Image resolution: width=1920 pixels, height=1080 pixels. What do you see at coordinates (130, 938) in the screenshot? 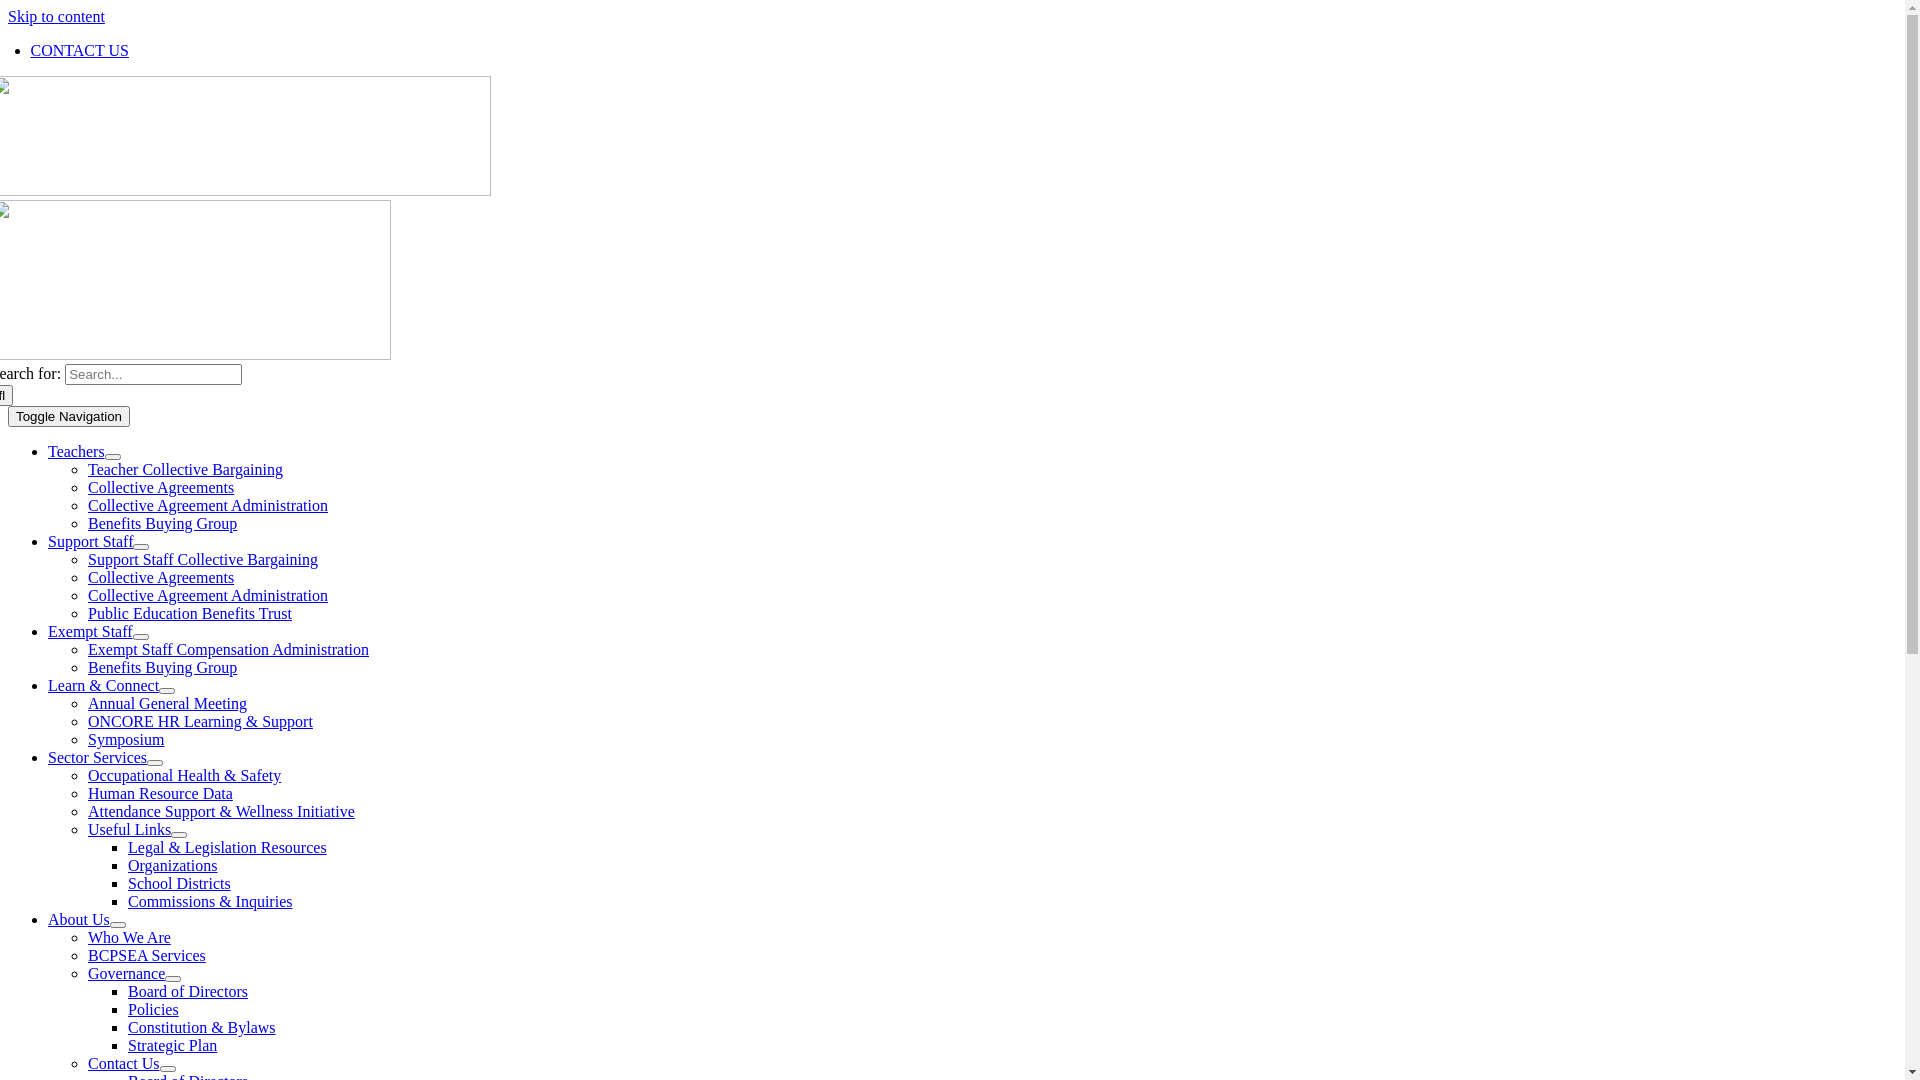
I see `Who We Are` at bounding box center [130, 938].